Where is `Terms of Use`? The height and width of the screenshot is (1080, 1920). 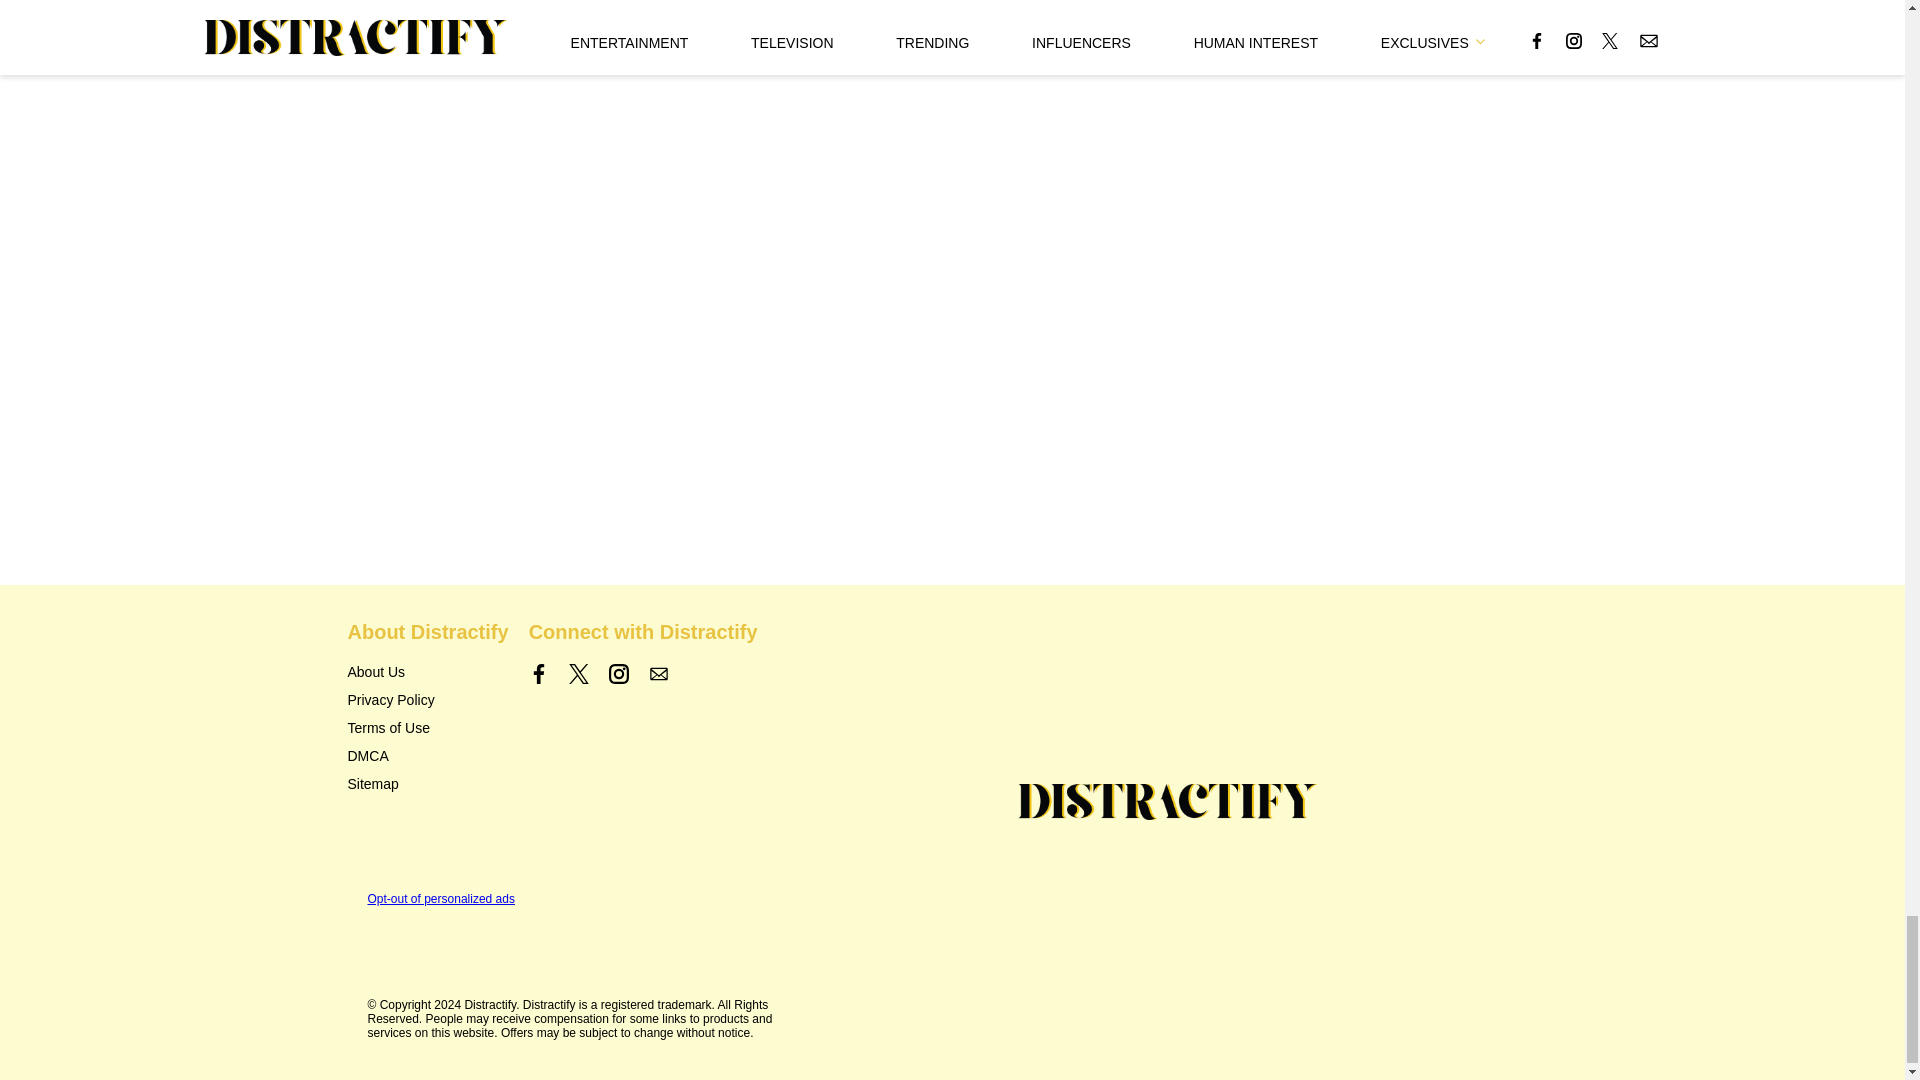 Terms of Use is located at coordinates (388, 728).